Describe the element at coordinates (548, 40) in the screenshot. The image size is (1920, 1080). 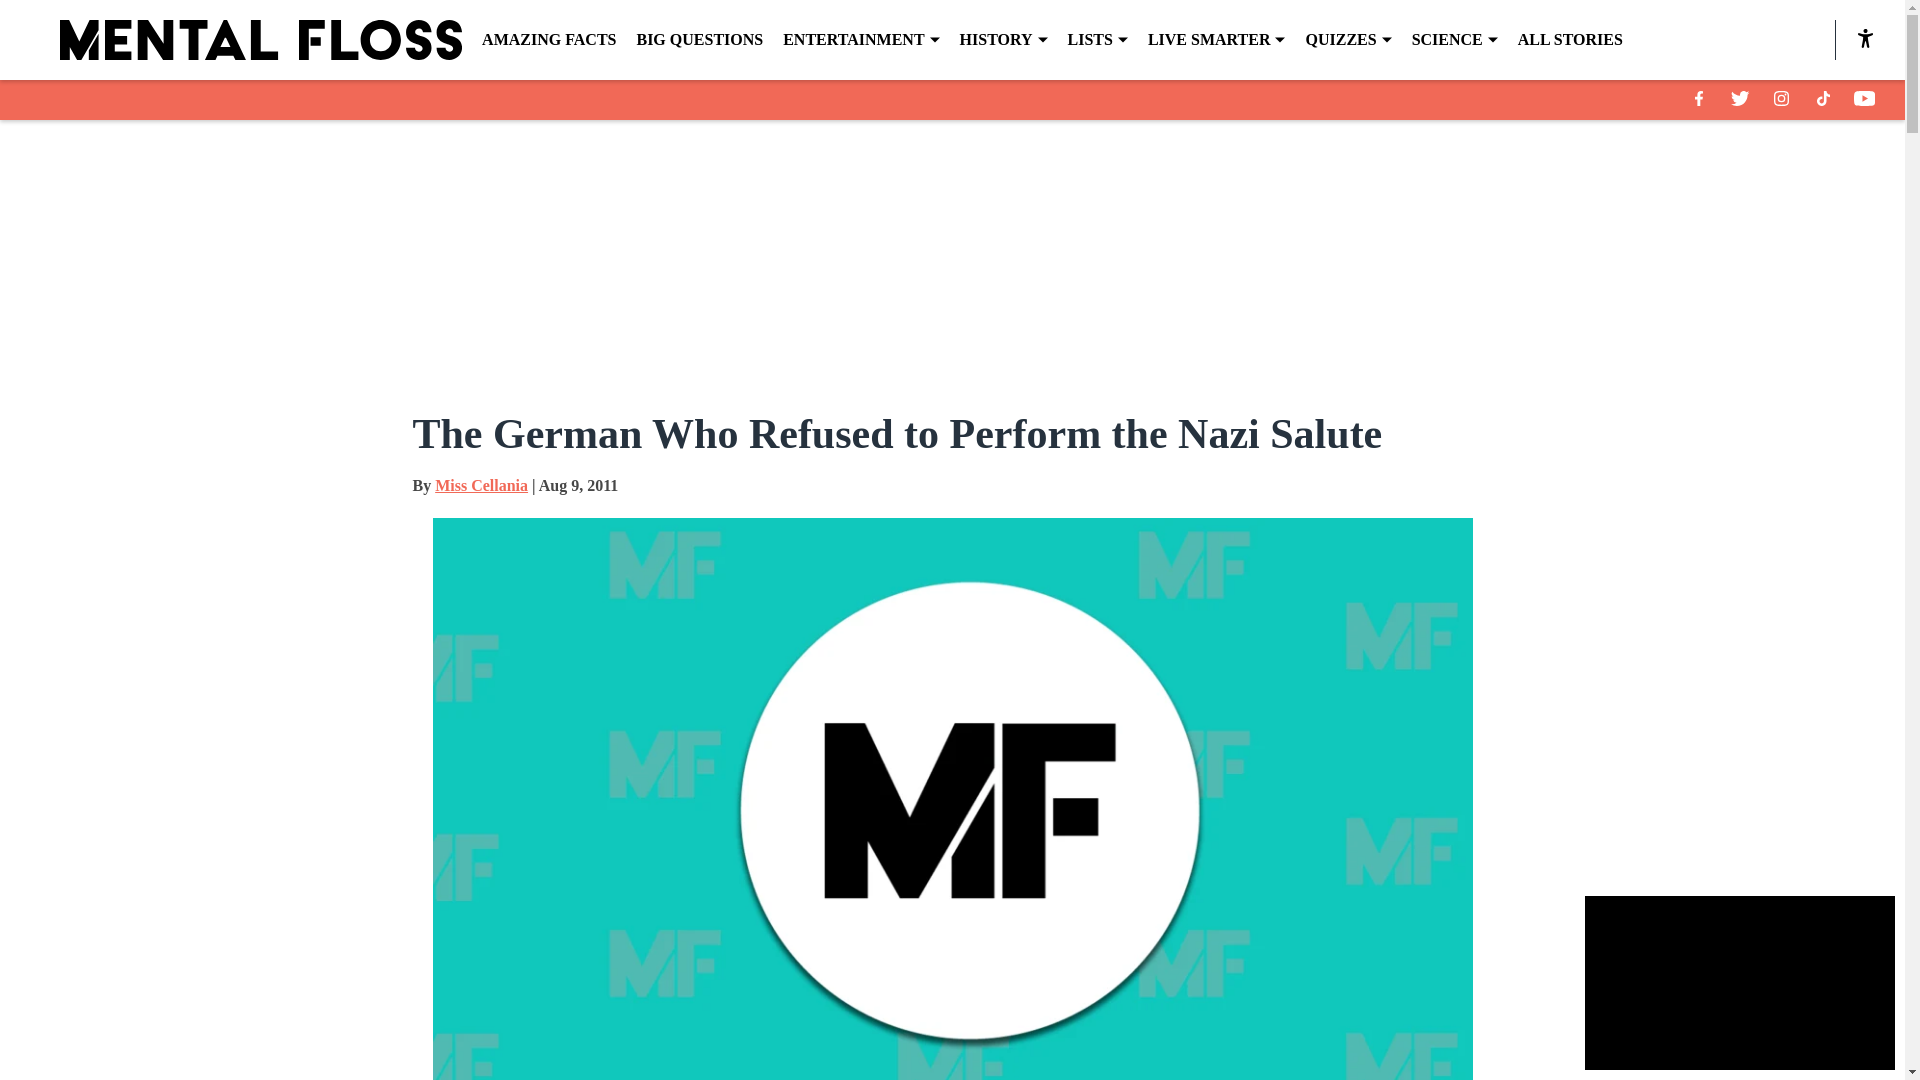
I see `AMAZING FACTS` at that location.